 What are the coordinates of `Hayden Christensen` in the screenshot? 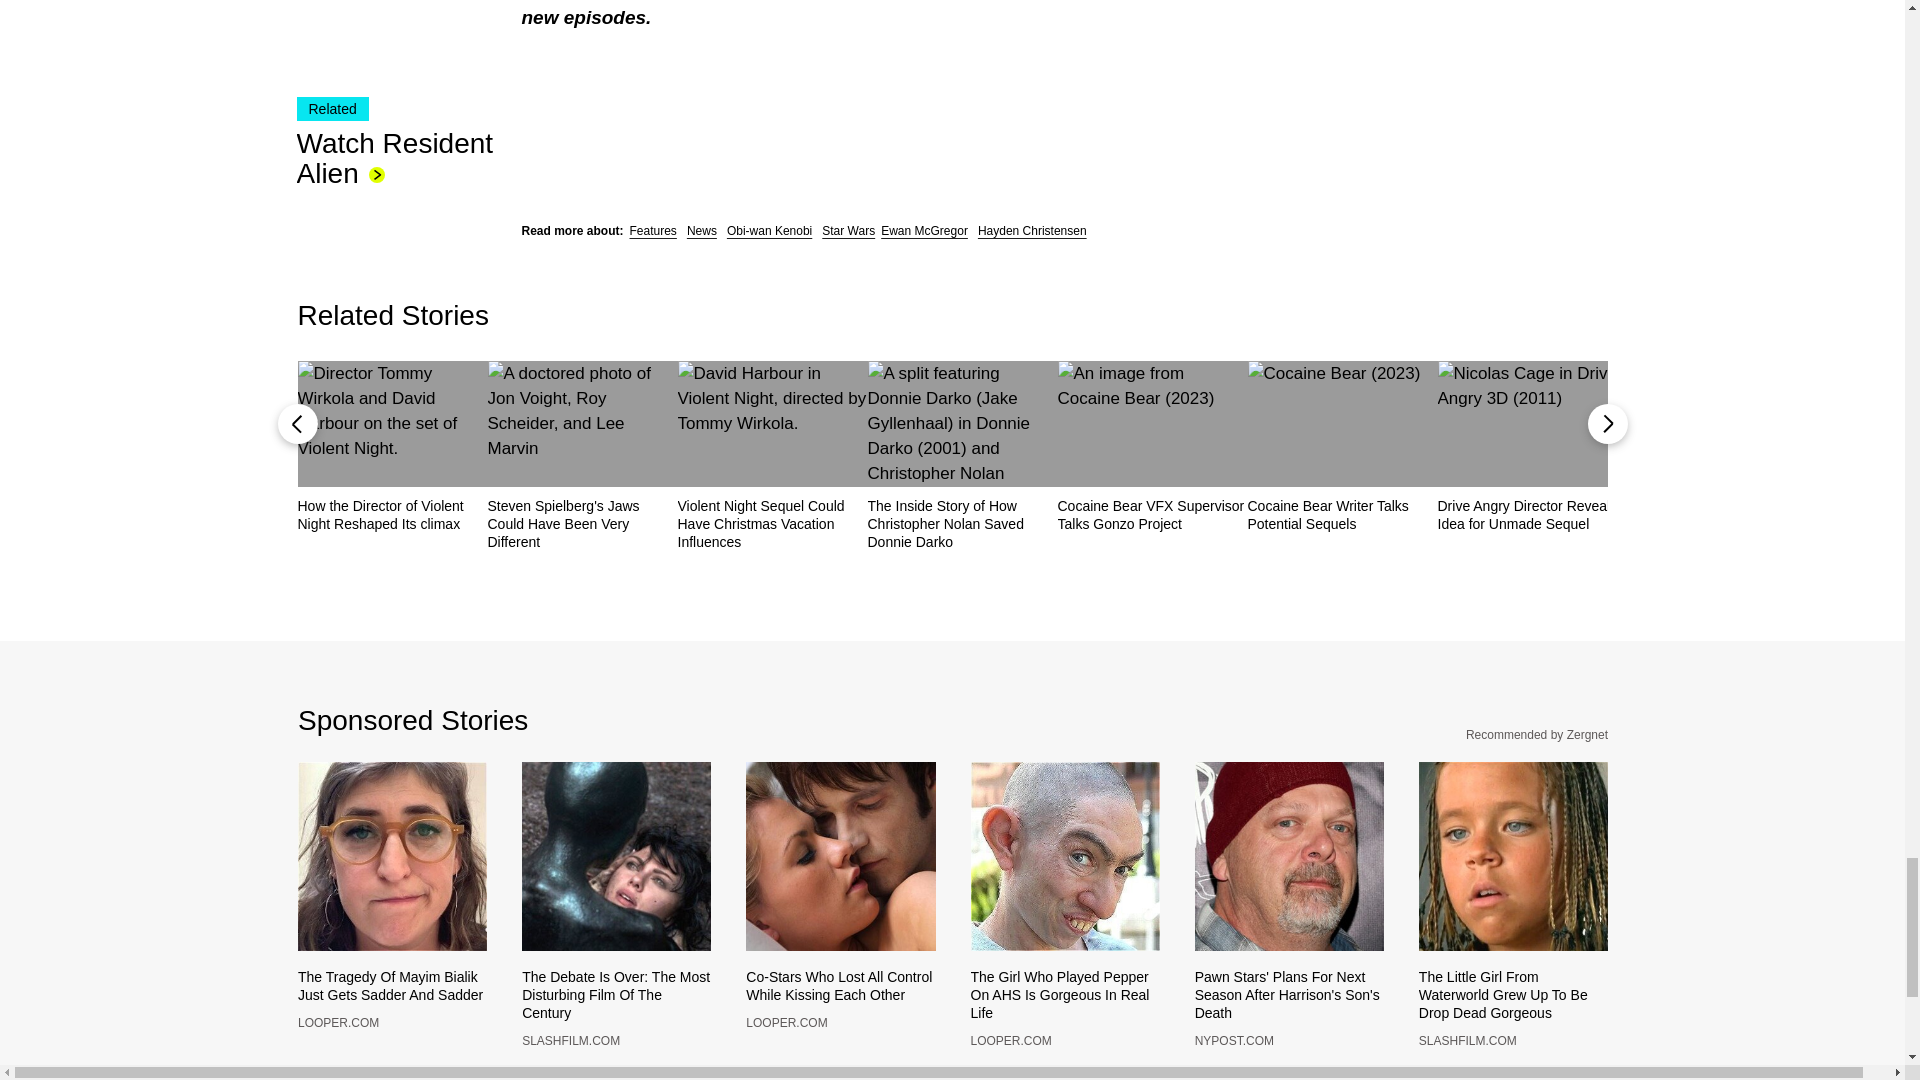 It's located at (1032, 230).